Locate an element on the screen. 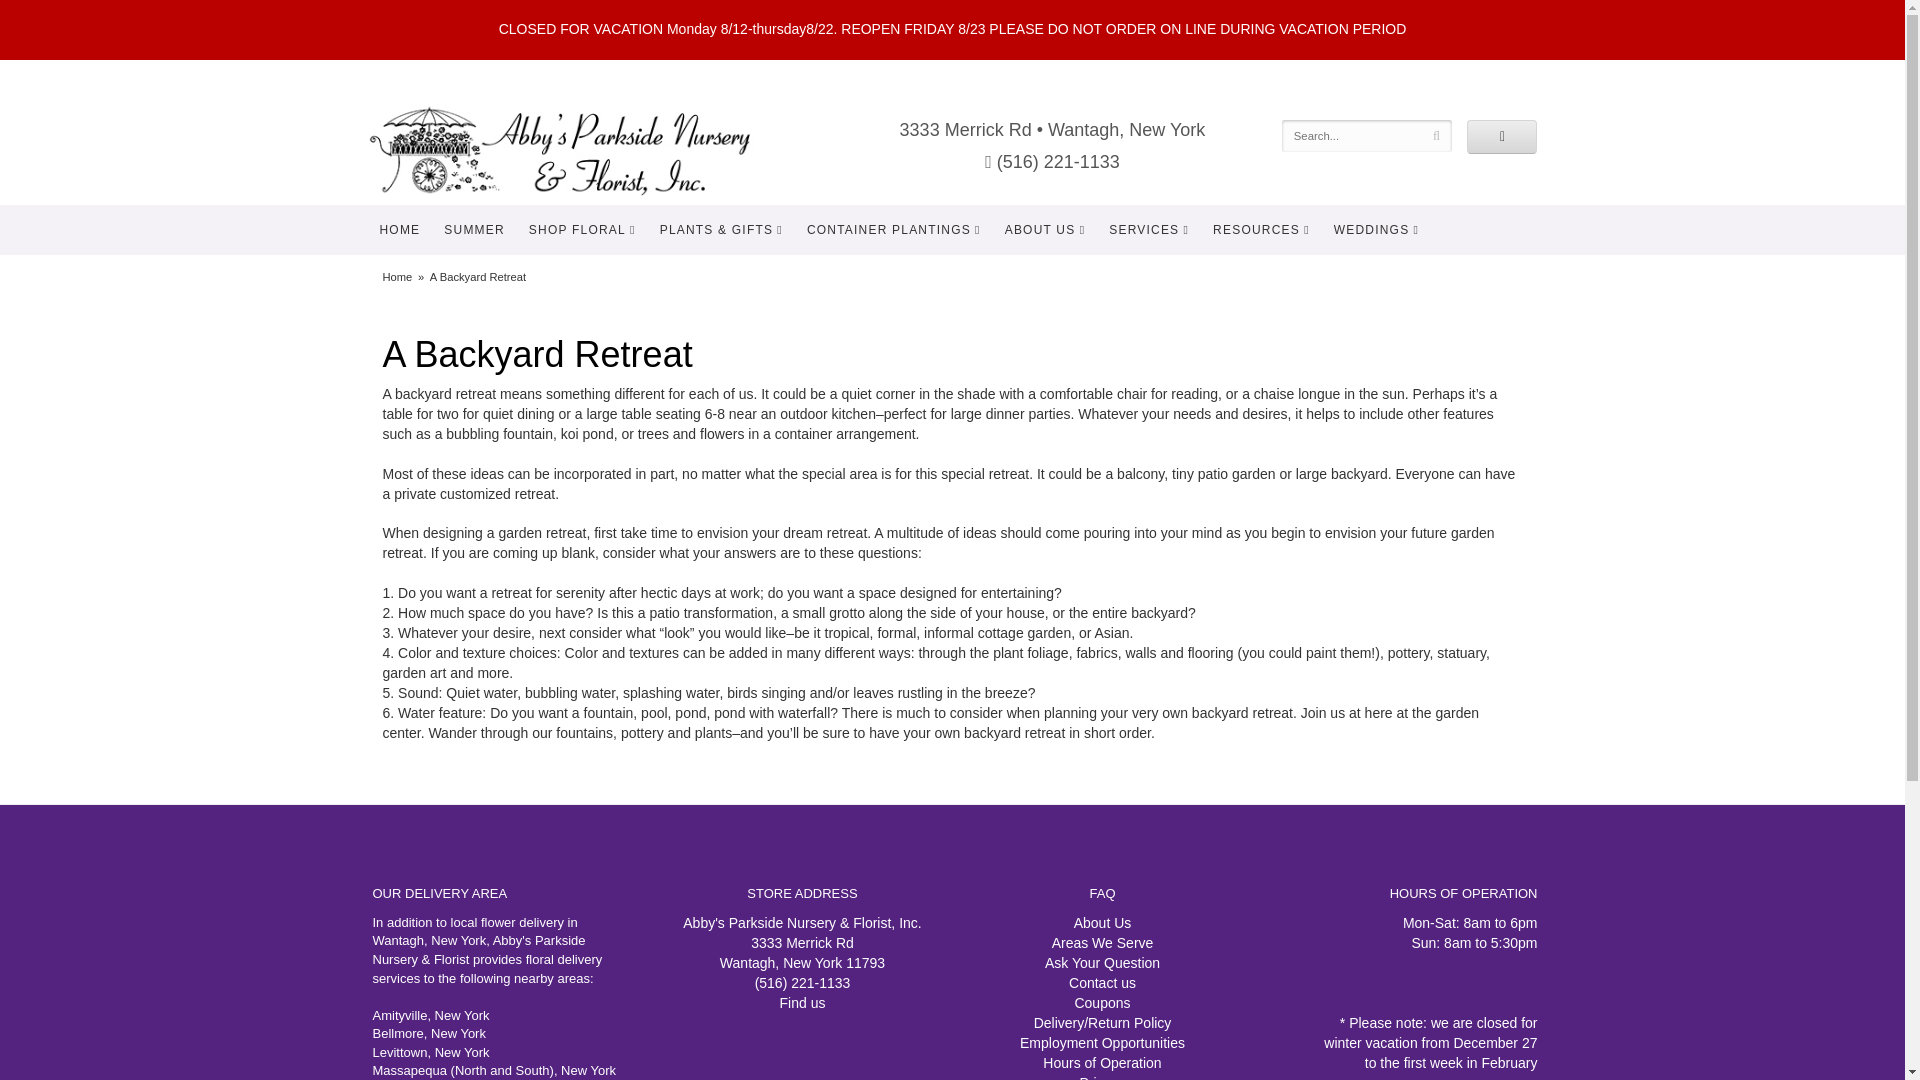 The height and width of the screenshot is (1080, 1920). SHOP FLORAL is located at coordinates (582, 230).